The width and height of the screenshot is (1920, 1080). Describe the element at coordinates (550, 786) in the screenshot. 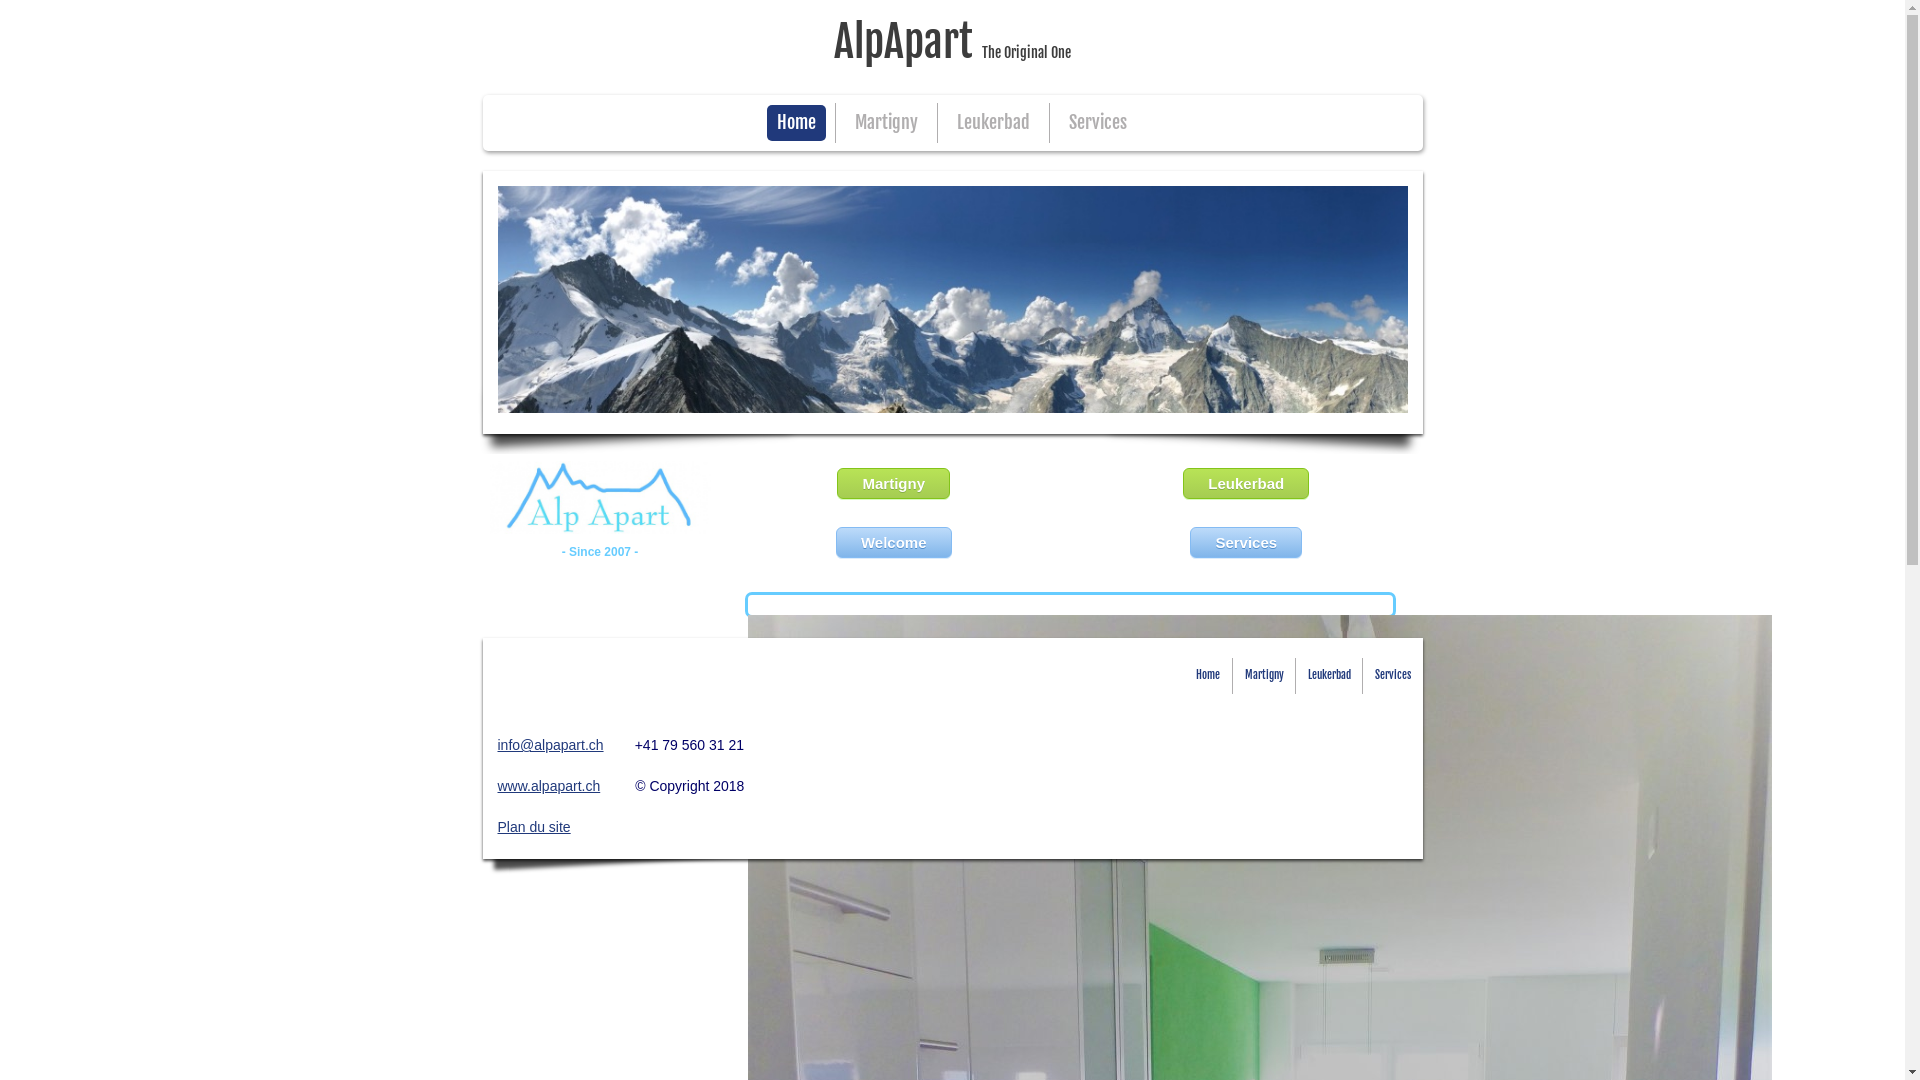

I see `www.alpapart.ch` at that location.